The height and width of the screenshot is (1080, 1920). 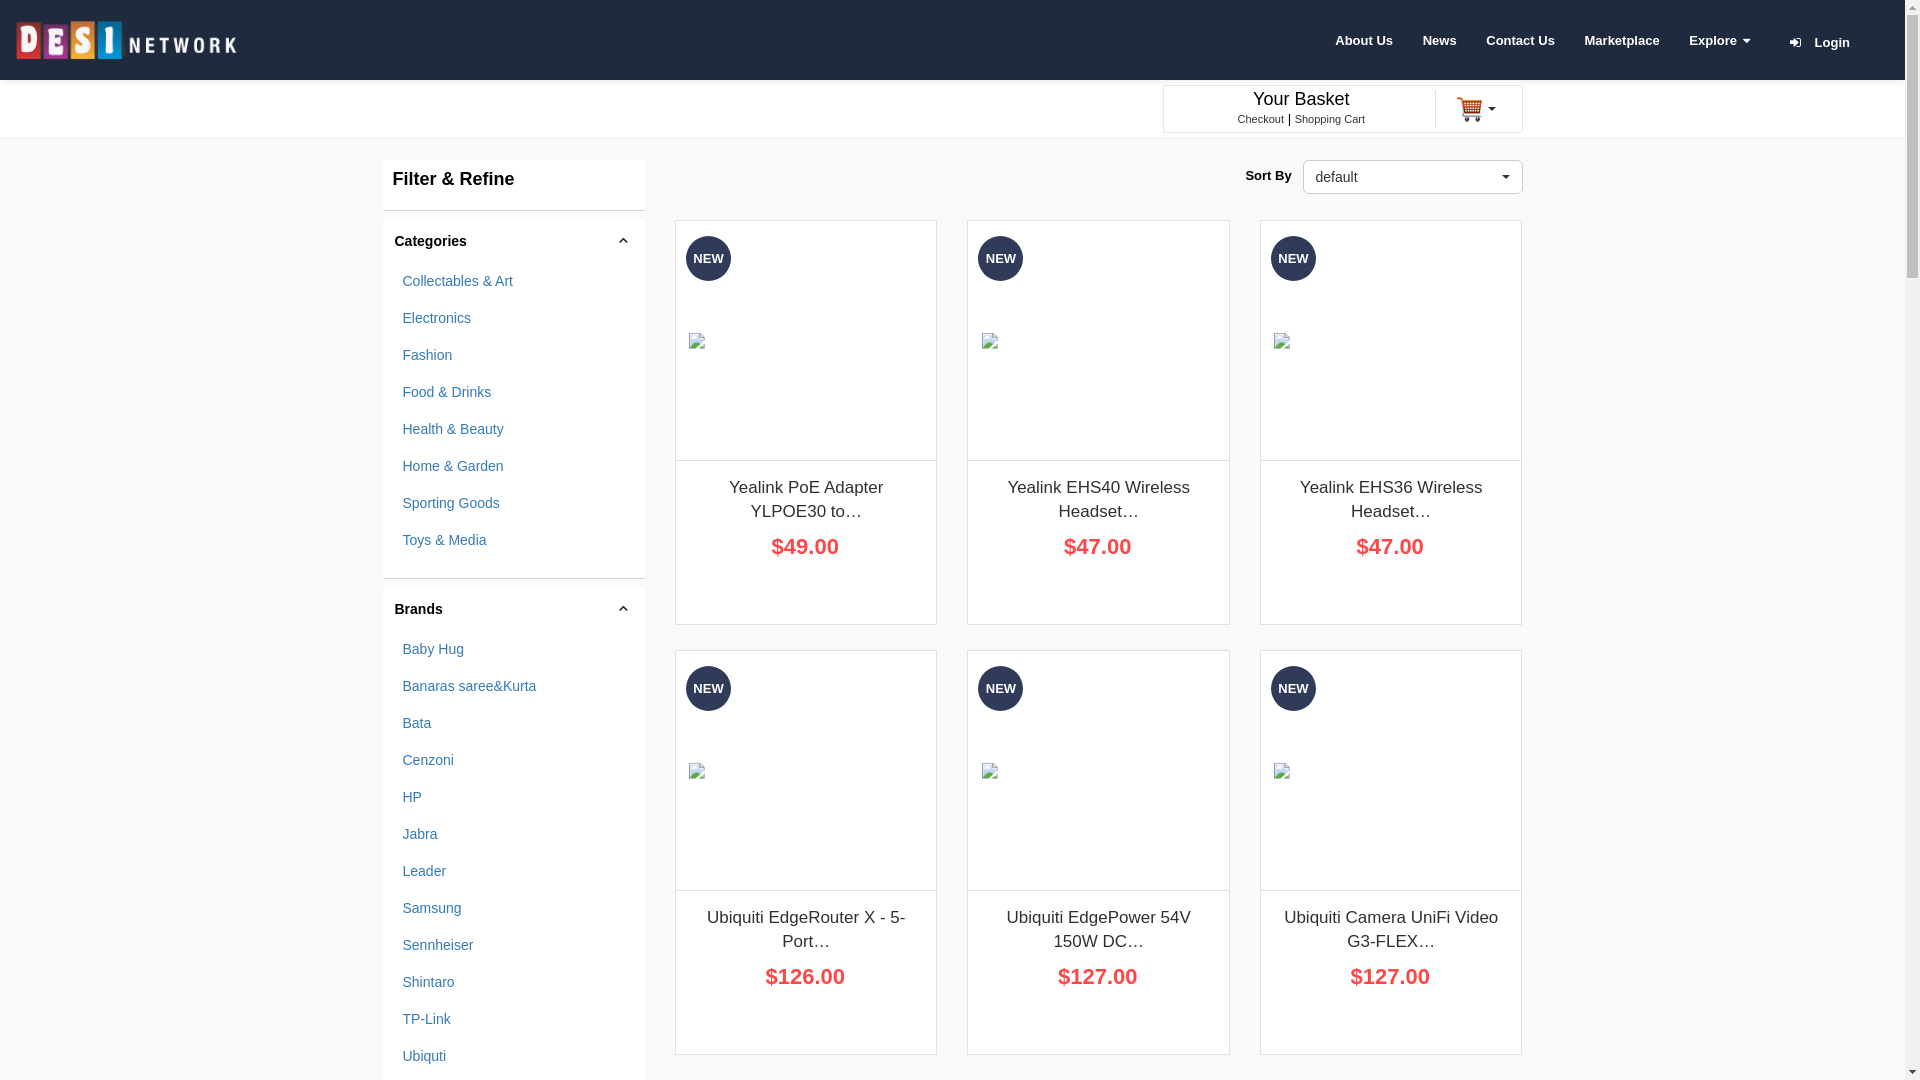 I want to click on Checkout, so click(x=1261, y=119).